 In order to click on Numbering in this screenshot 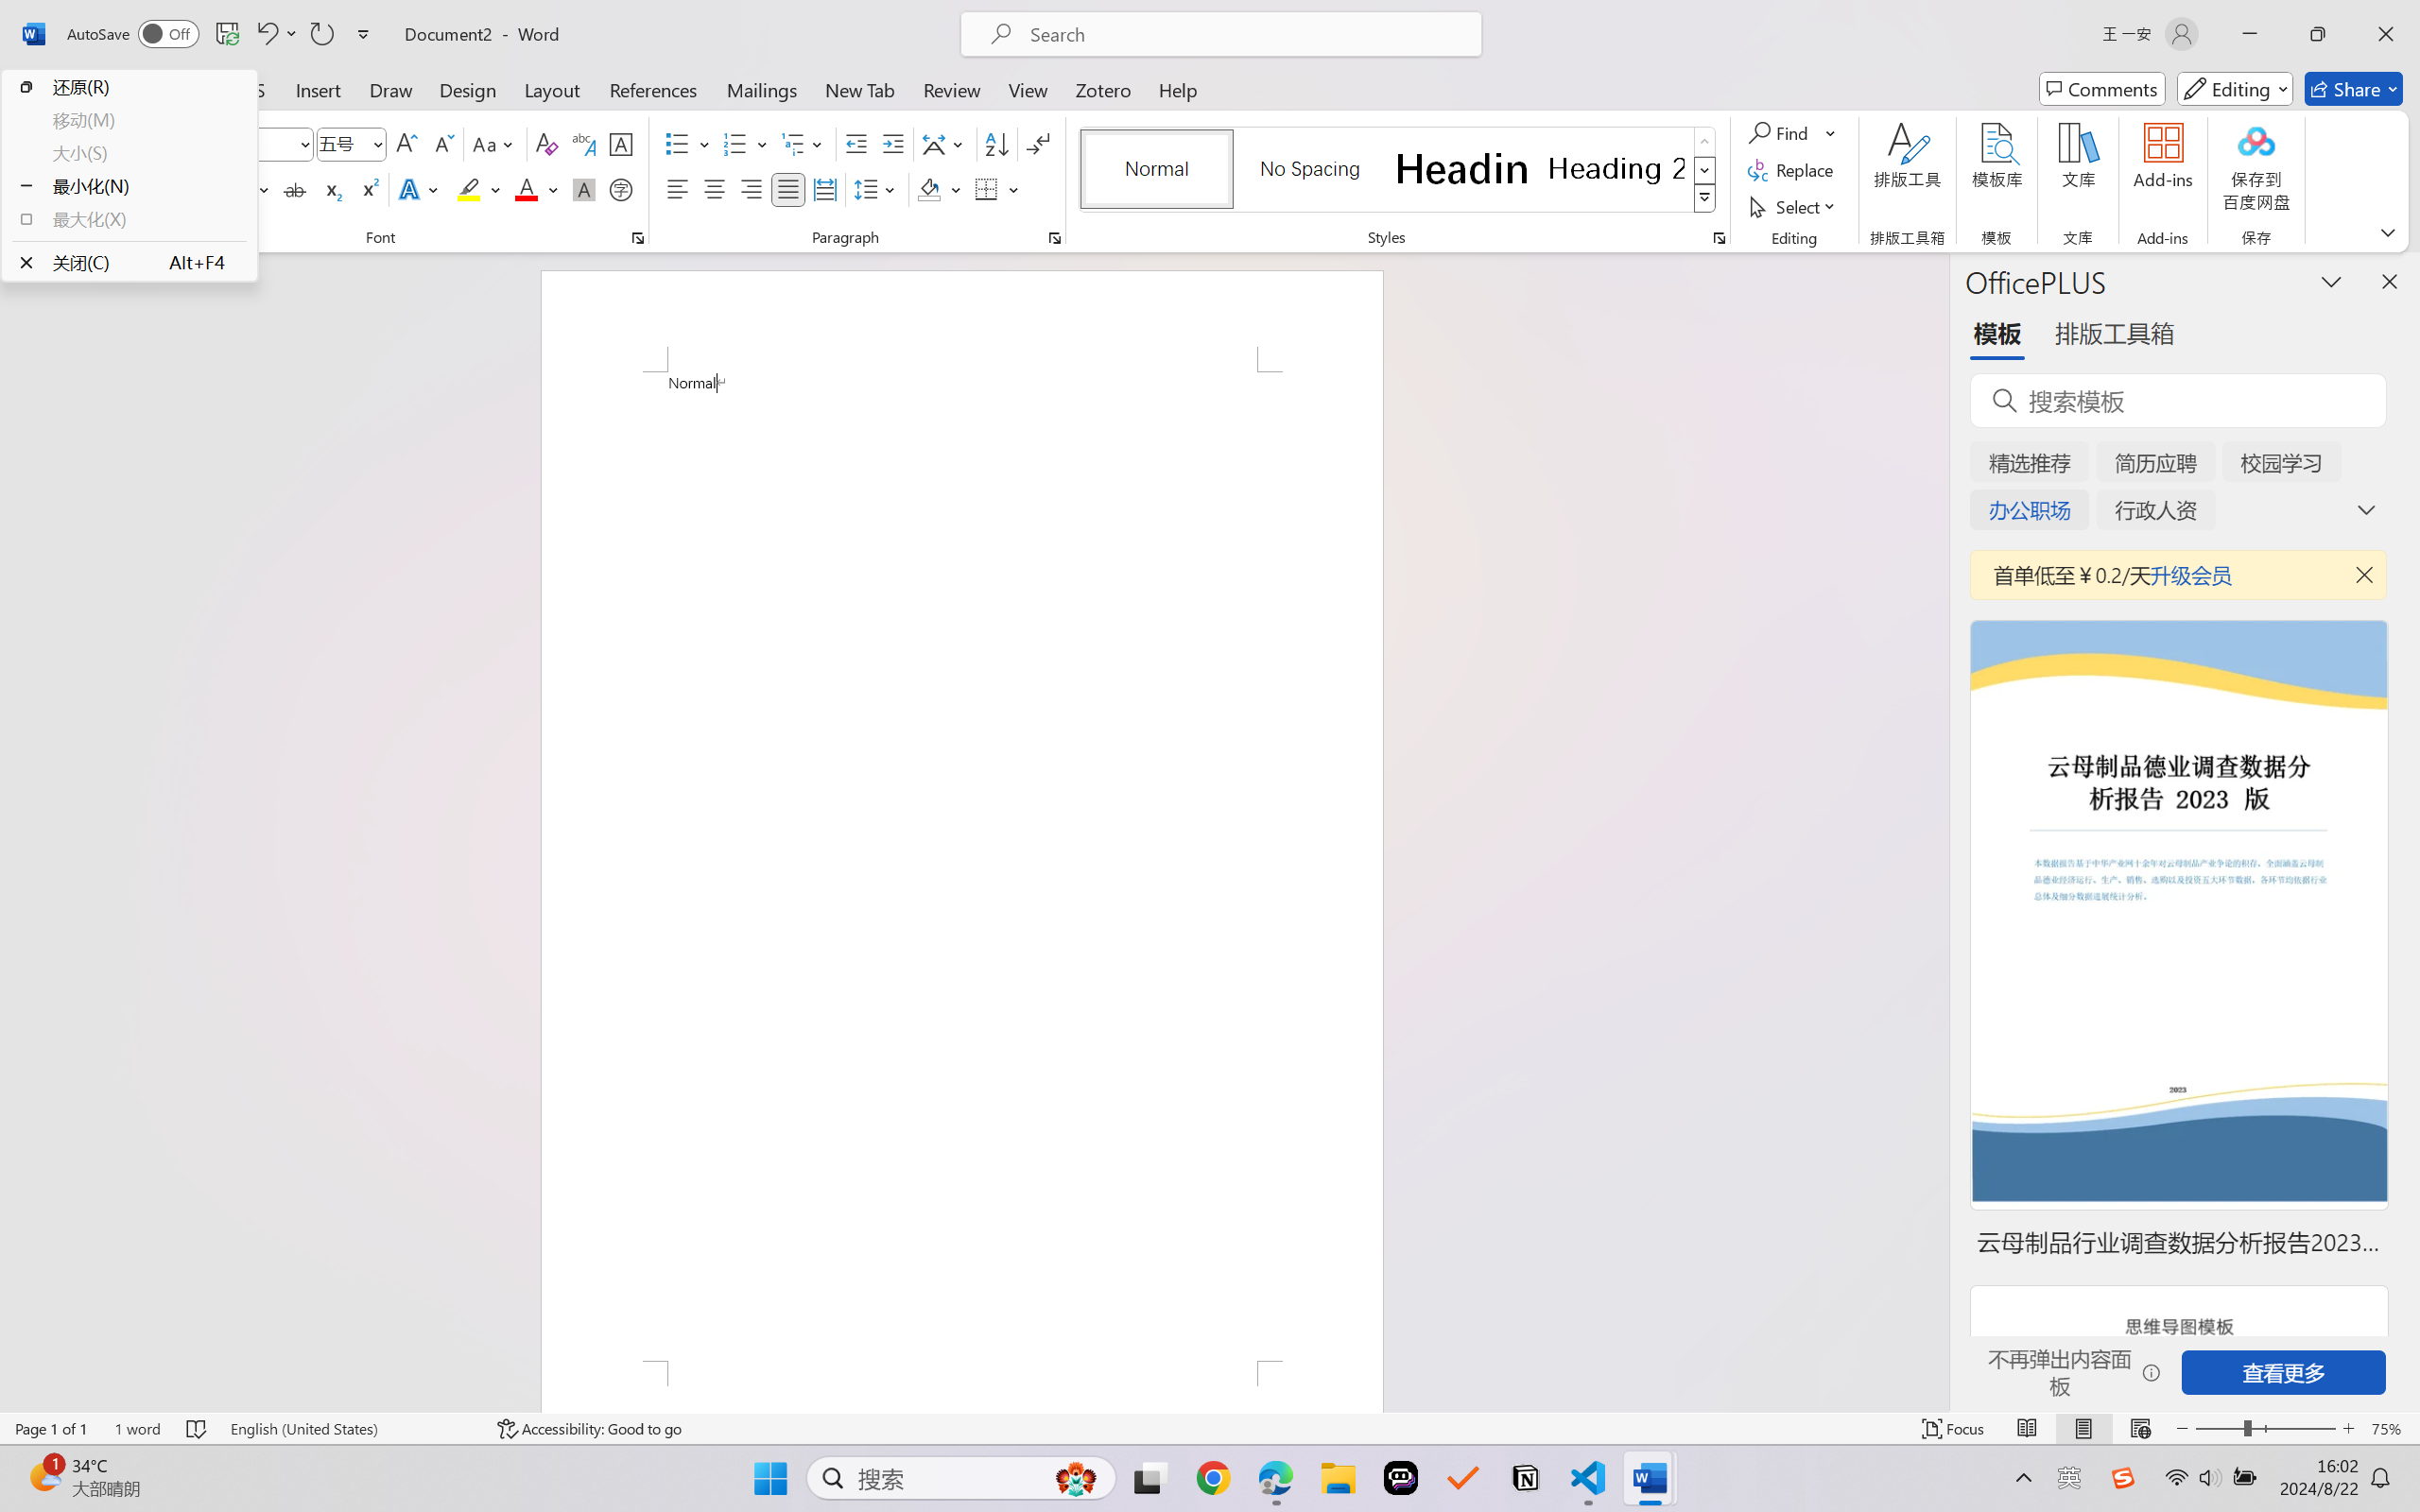, I will do `click(747, 144)`.